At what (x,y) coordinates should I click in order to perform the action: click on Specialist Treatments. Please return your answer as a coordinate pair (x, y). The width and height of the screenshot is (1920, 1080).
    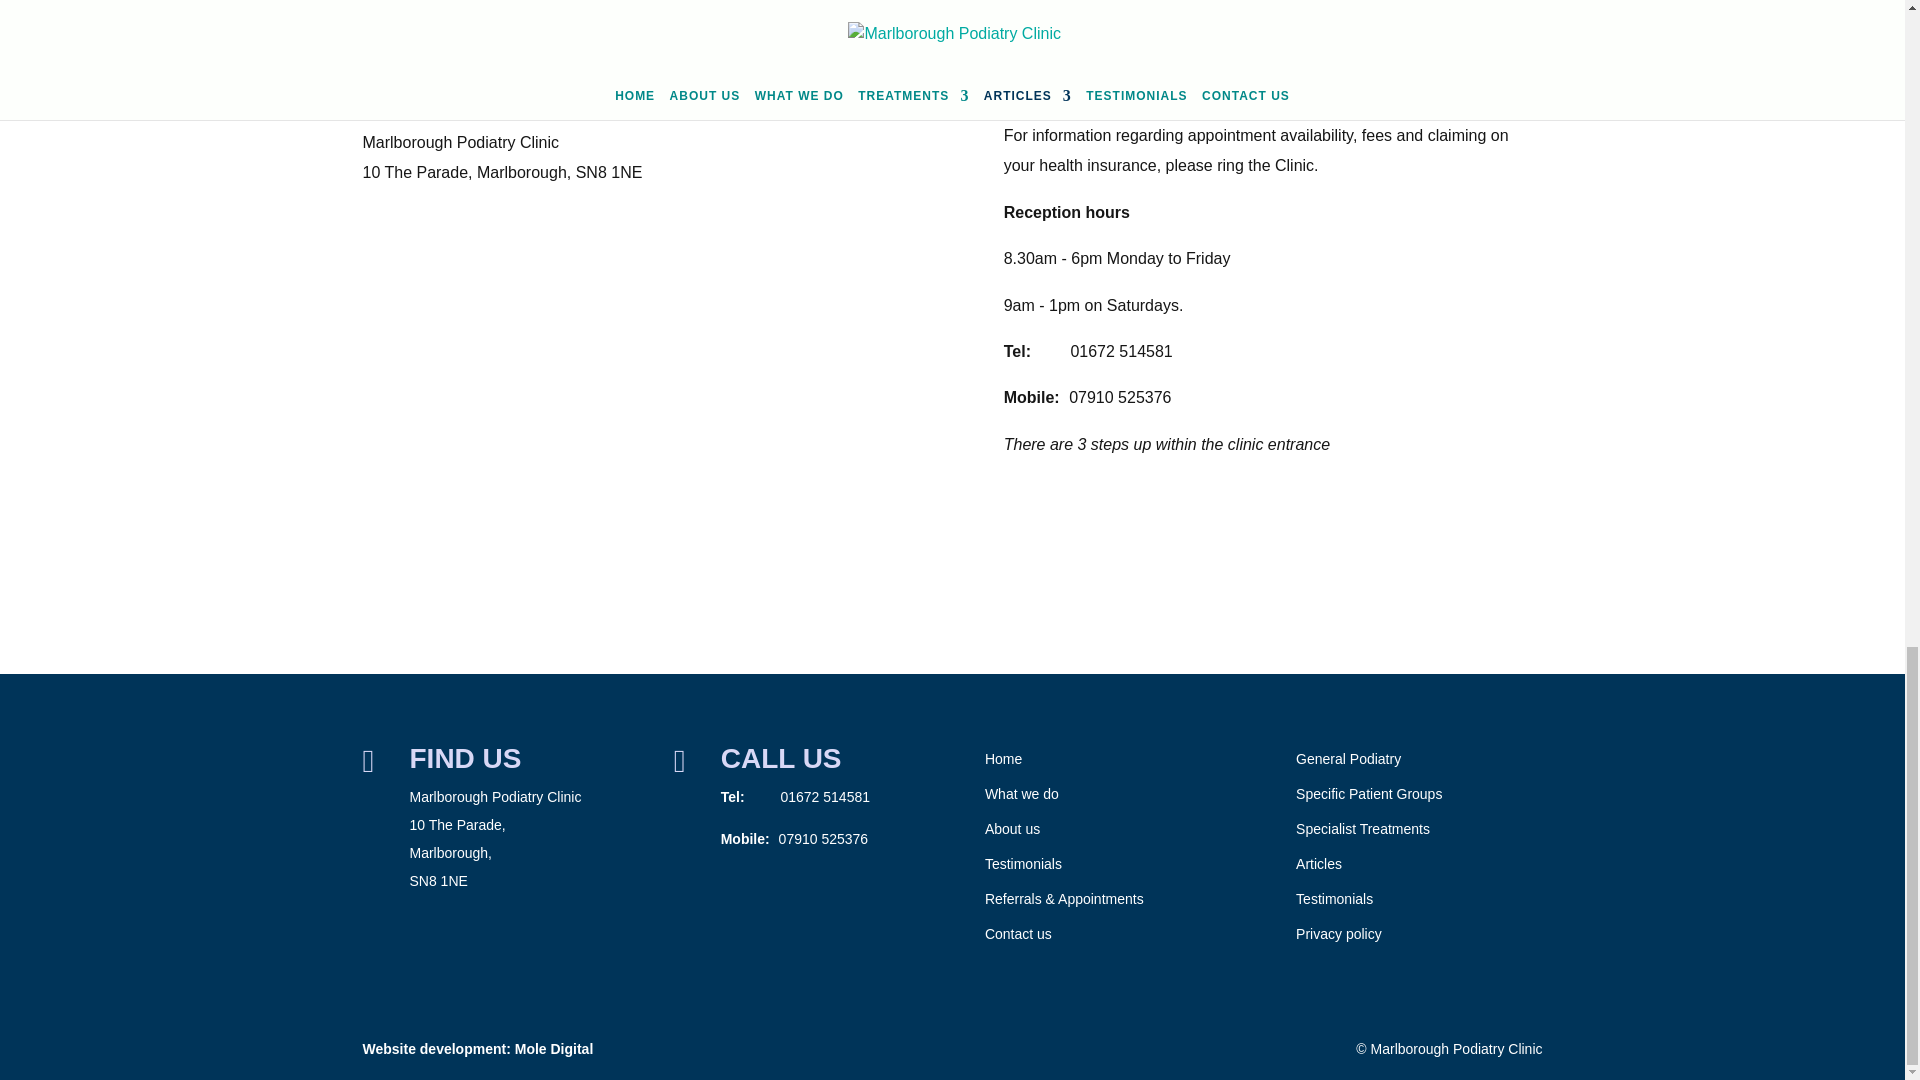
    Looking at the image, I should click on (1363, 828).